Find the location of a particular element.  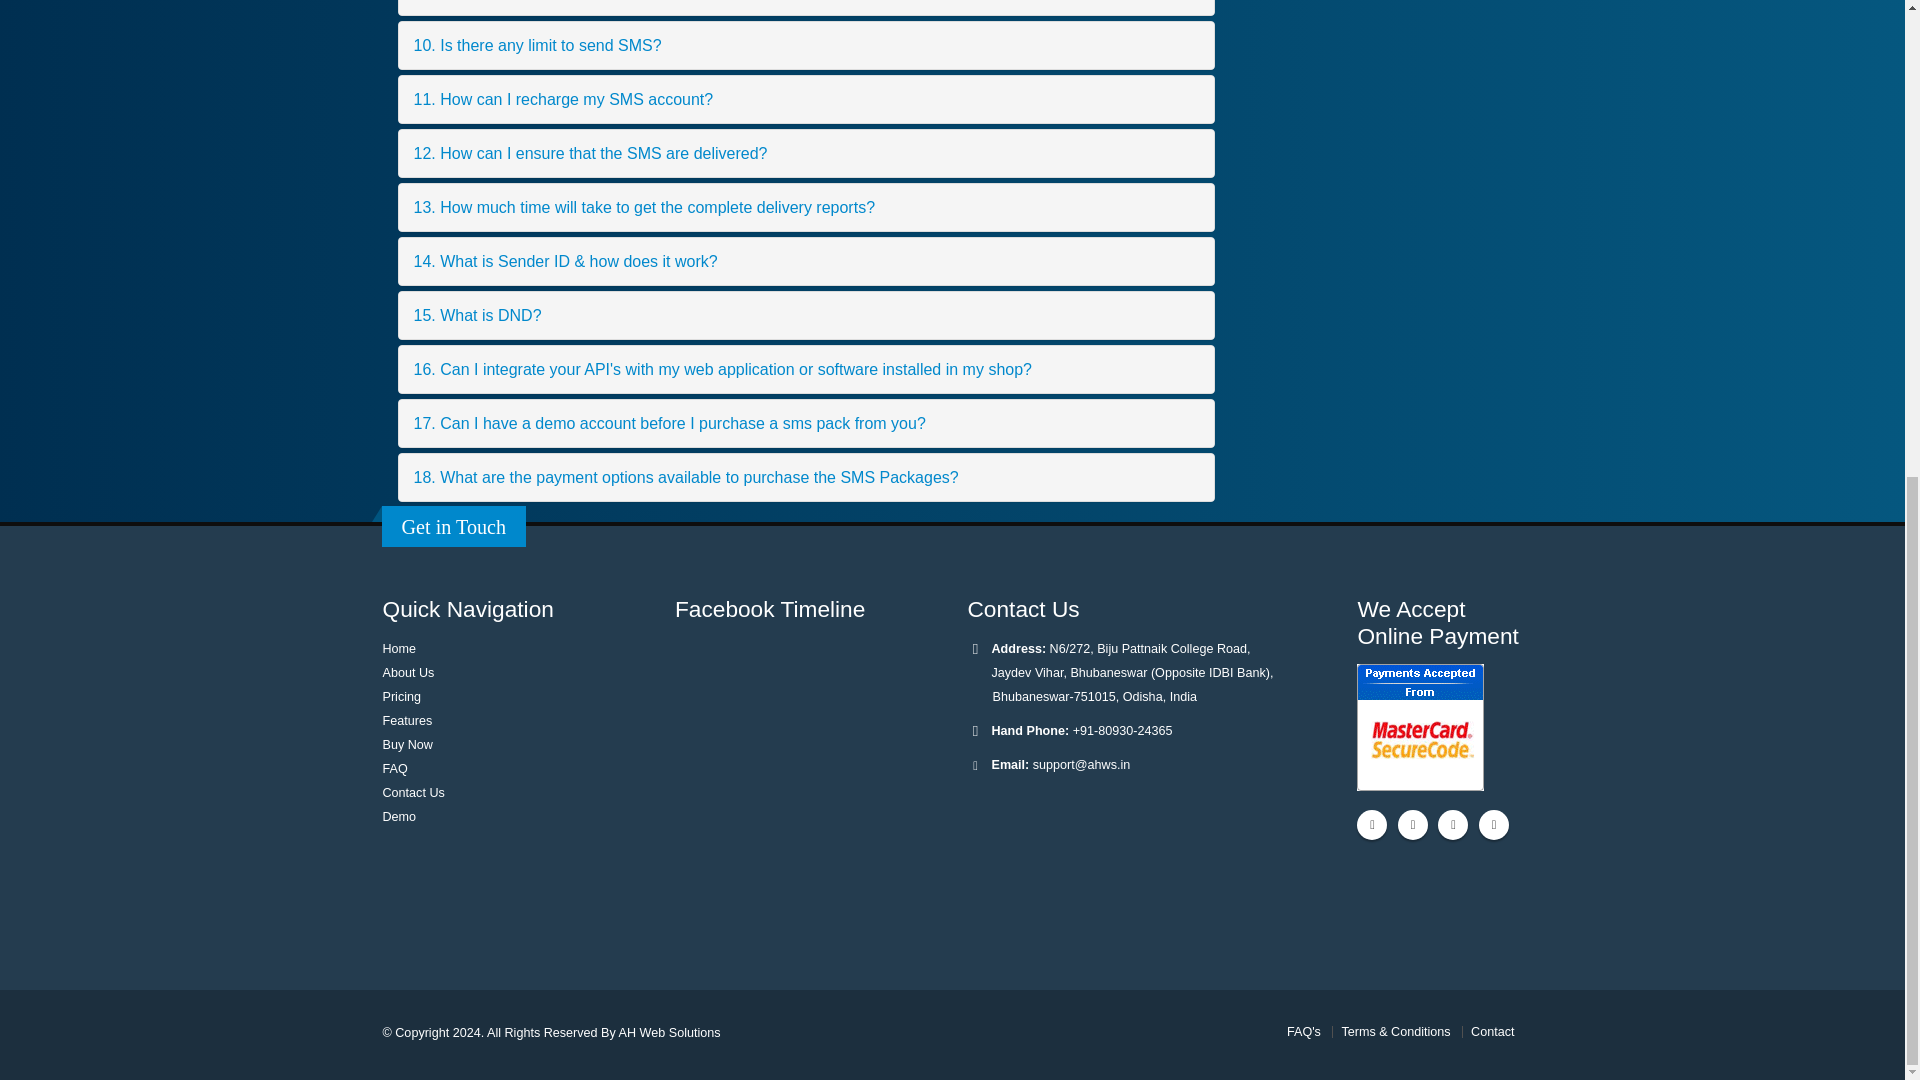

Twitter is located at coordinates (1412, 825).